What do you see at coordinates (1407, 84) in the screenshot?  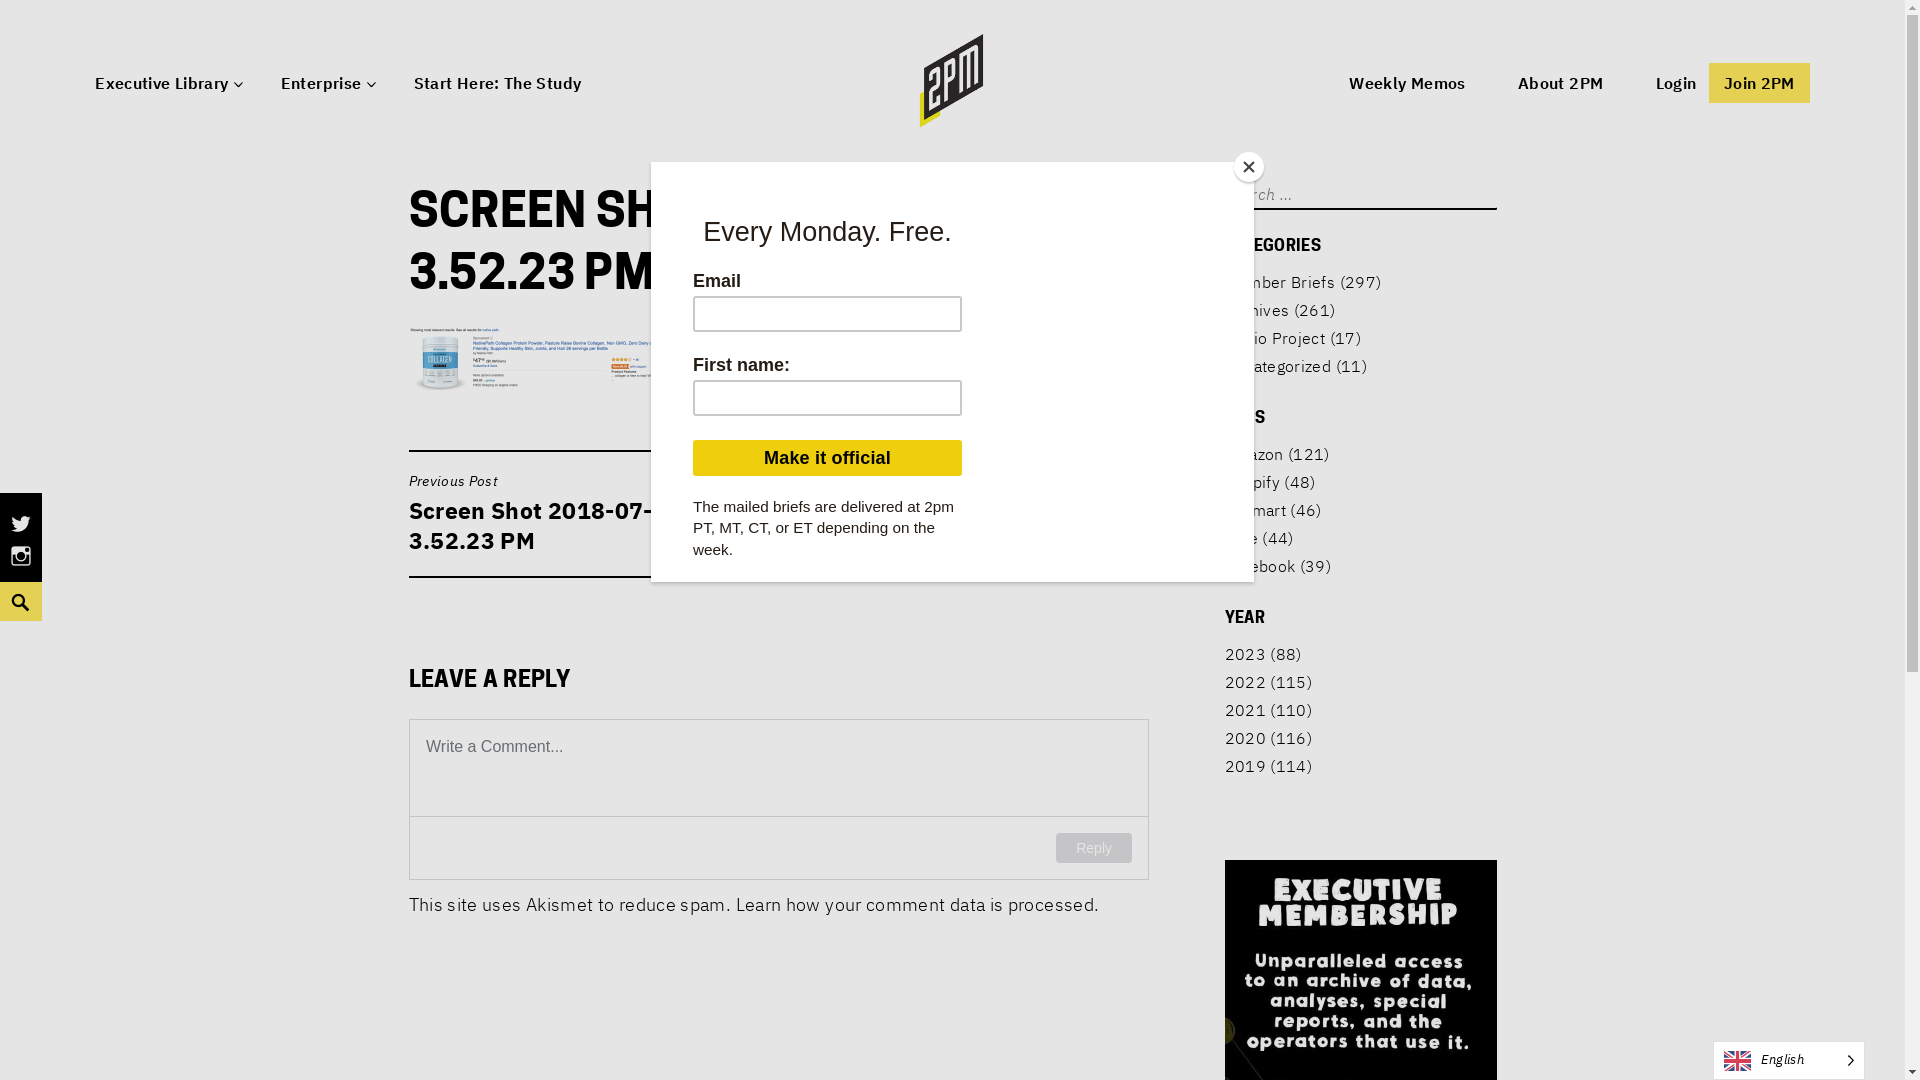 I see `Weekly Memos` at bounding box center [1407, 84].